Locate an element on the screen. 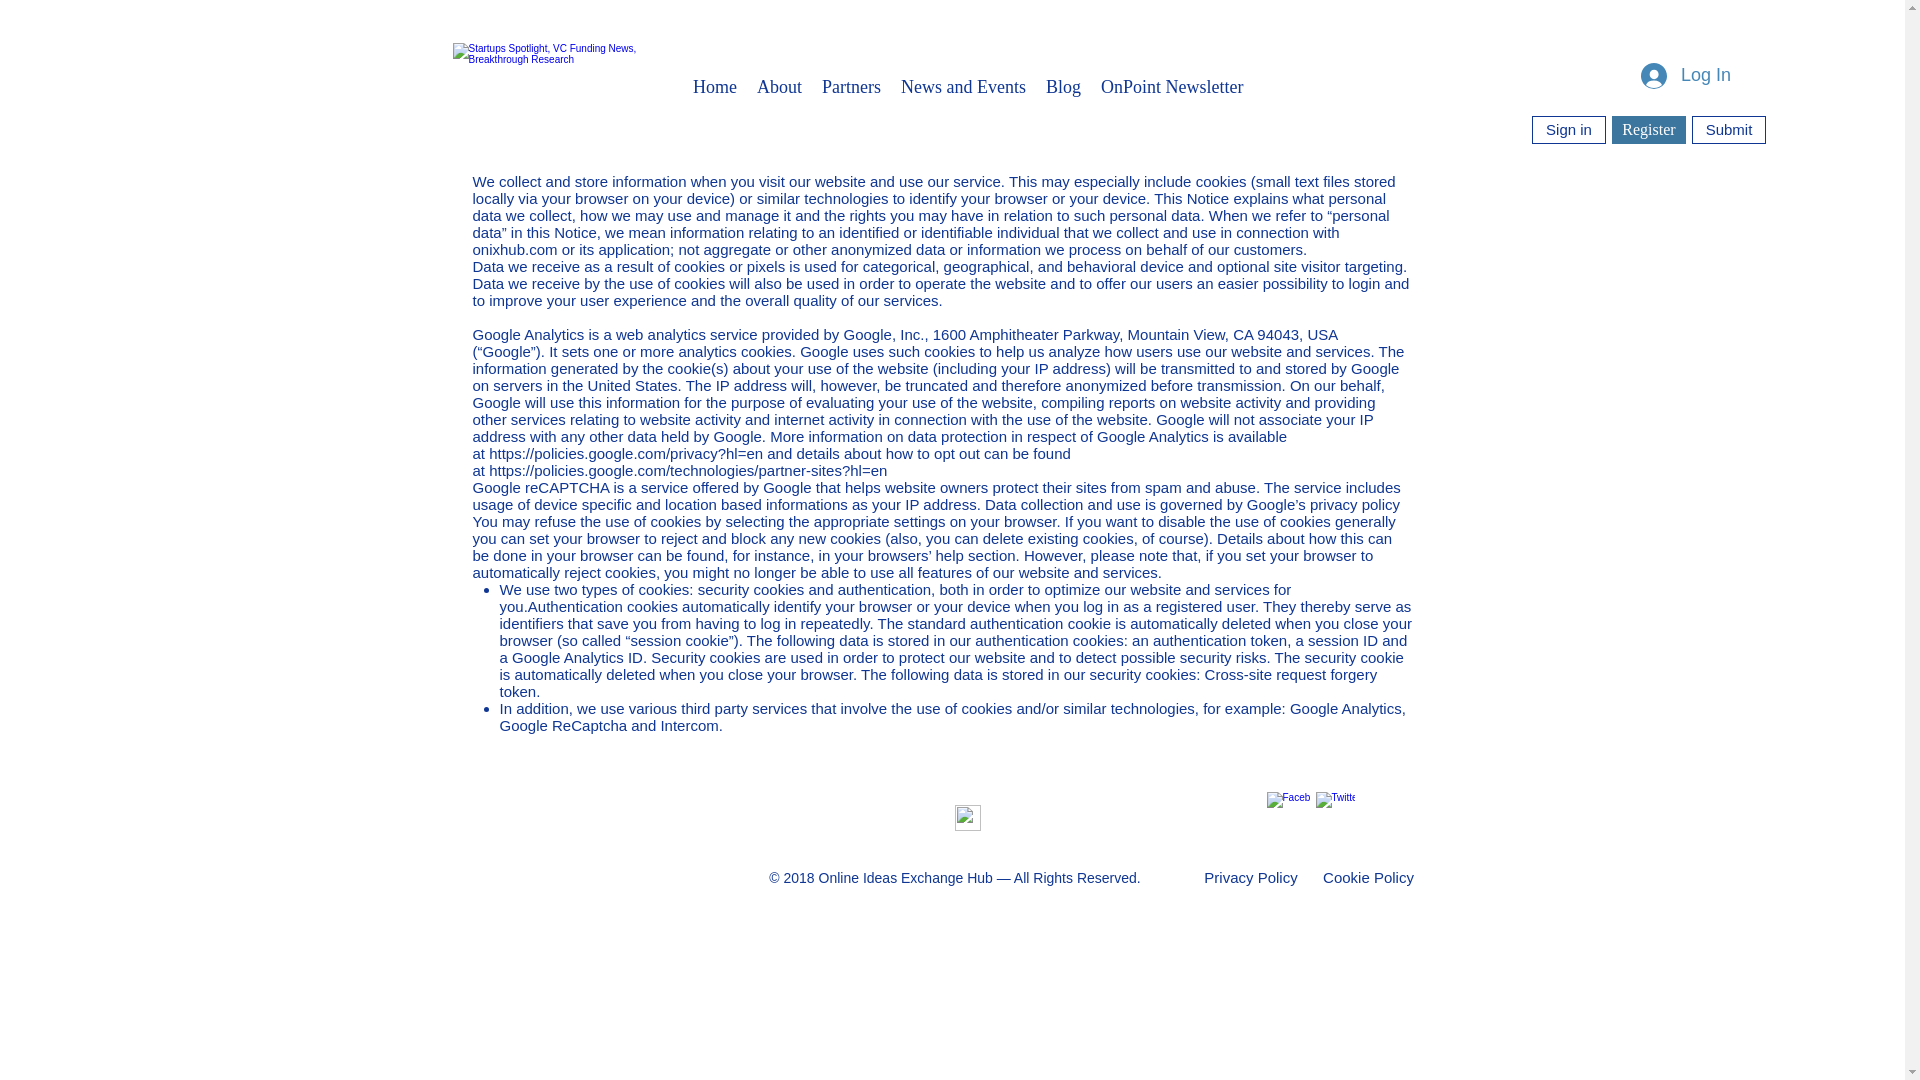  Cookie Policy is located at coordinates (1368, 877).